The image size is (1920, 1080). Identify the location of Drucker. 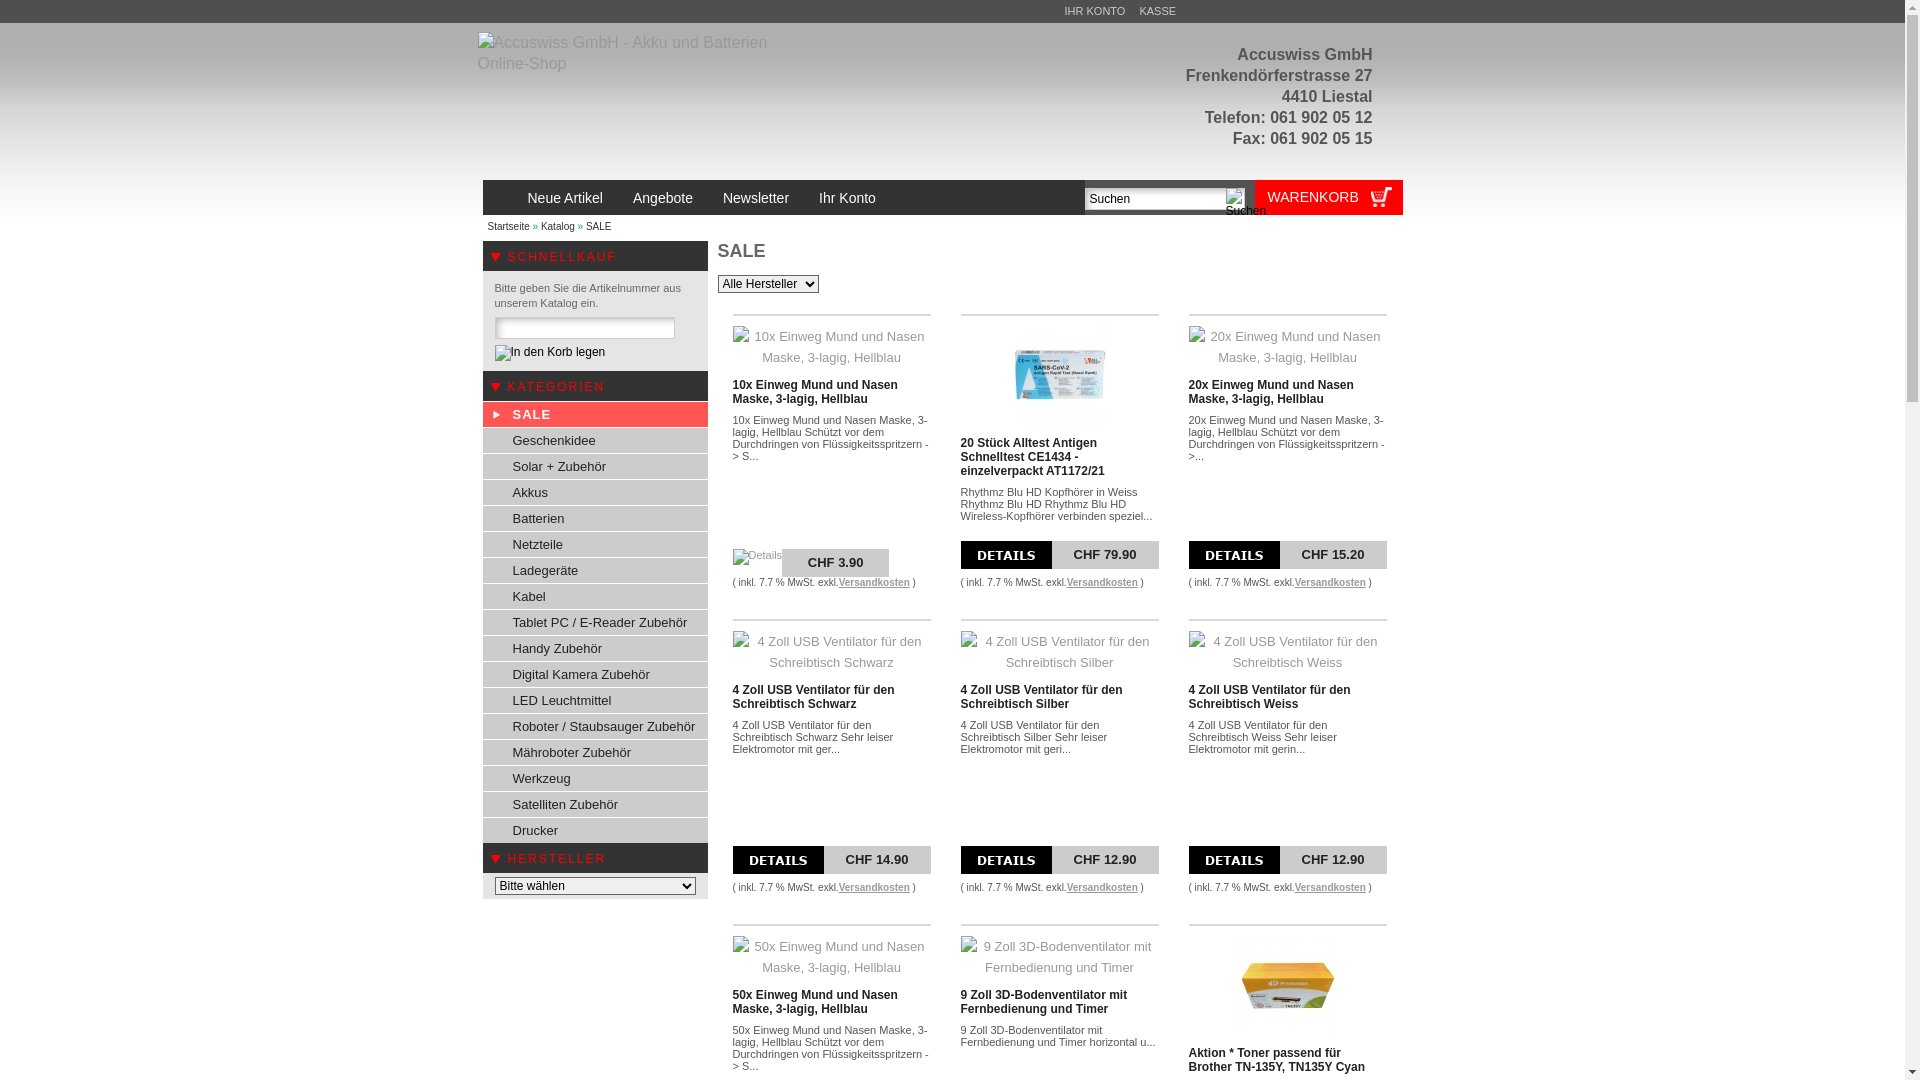
(594, 830).